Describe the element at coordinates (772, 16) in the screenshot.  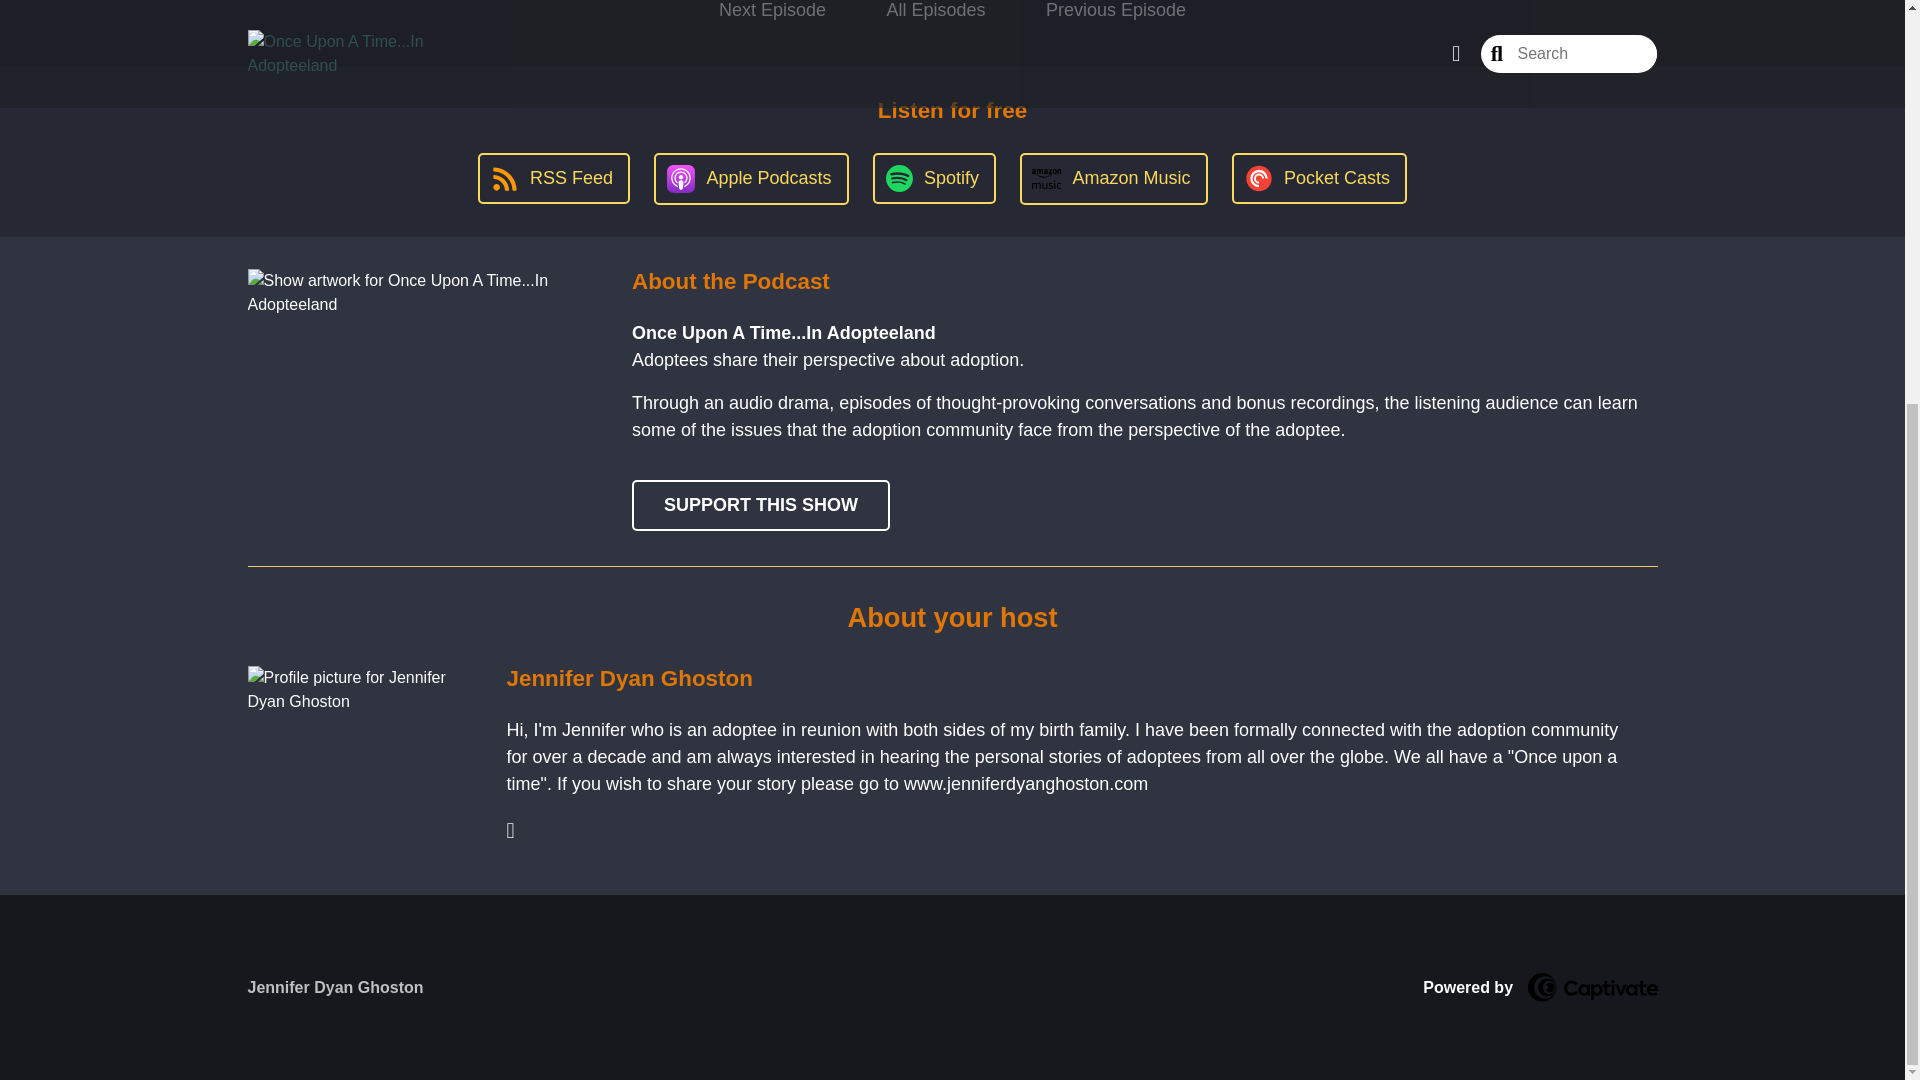
I see `Next Episode` at that location.